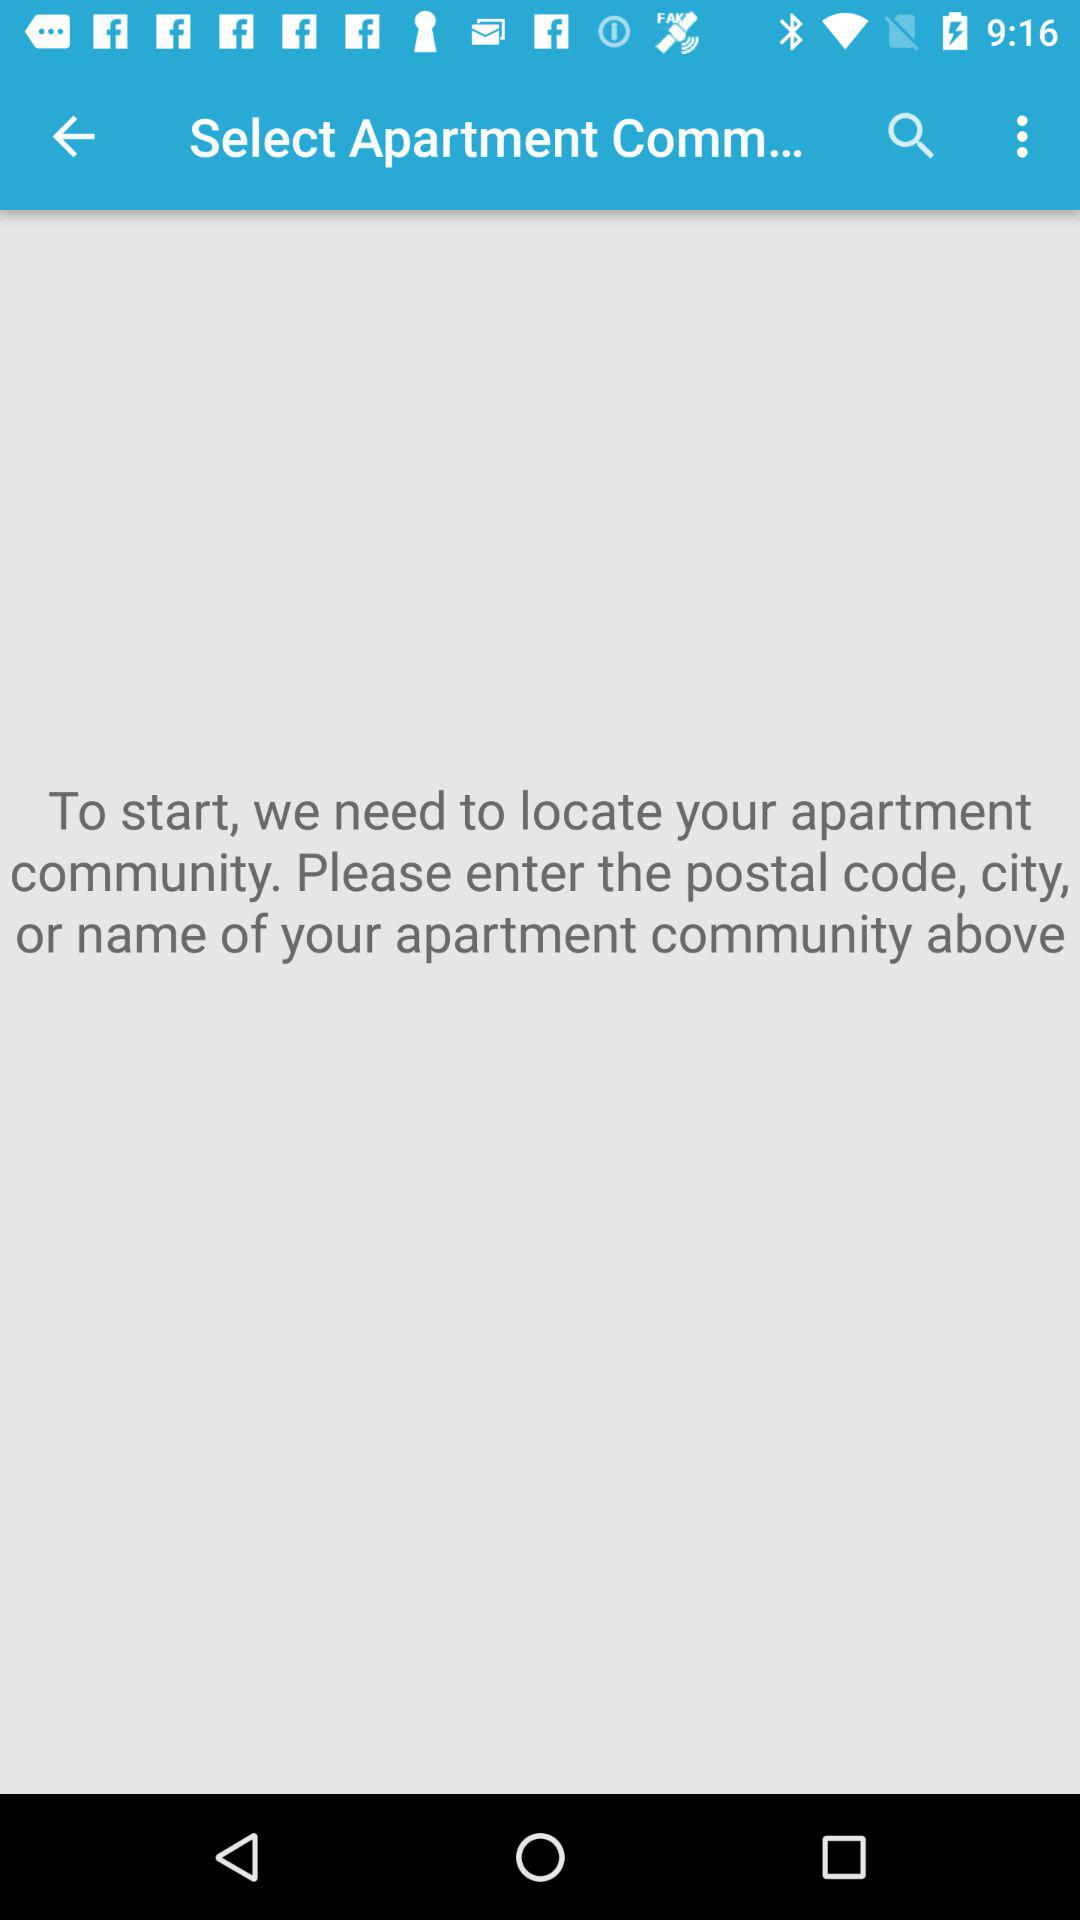 Image resolution: width=1080 pixels, height=1920 pixels. Describe the element at coordinates (1028, 136) in the screenshot. I see `click the icon above to start we item` at that location.